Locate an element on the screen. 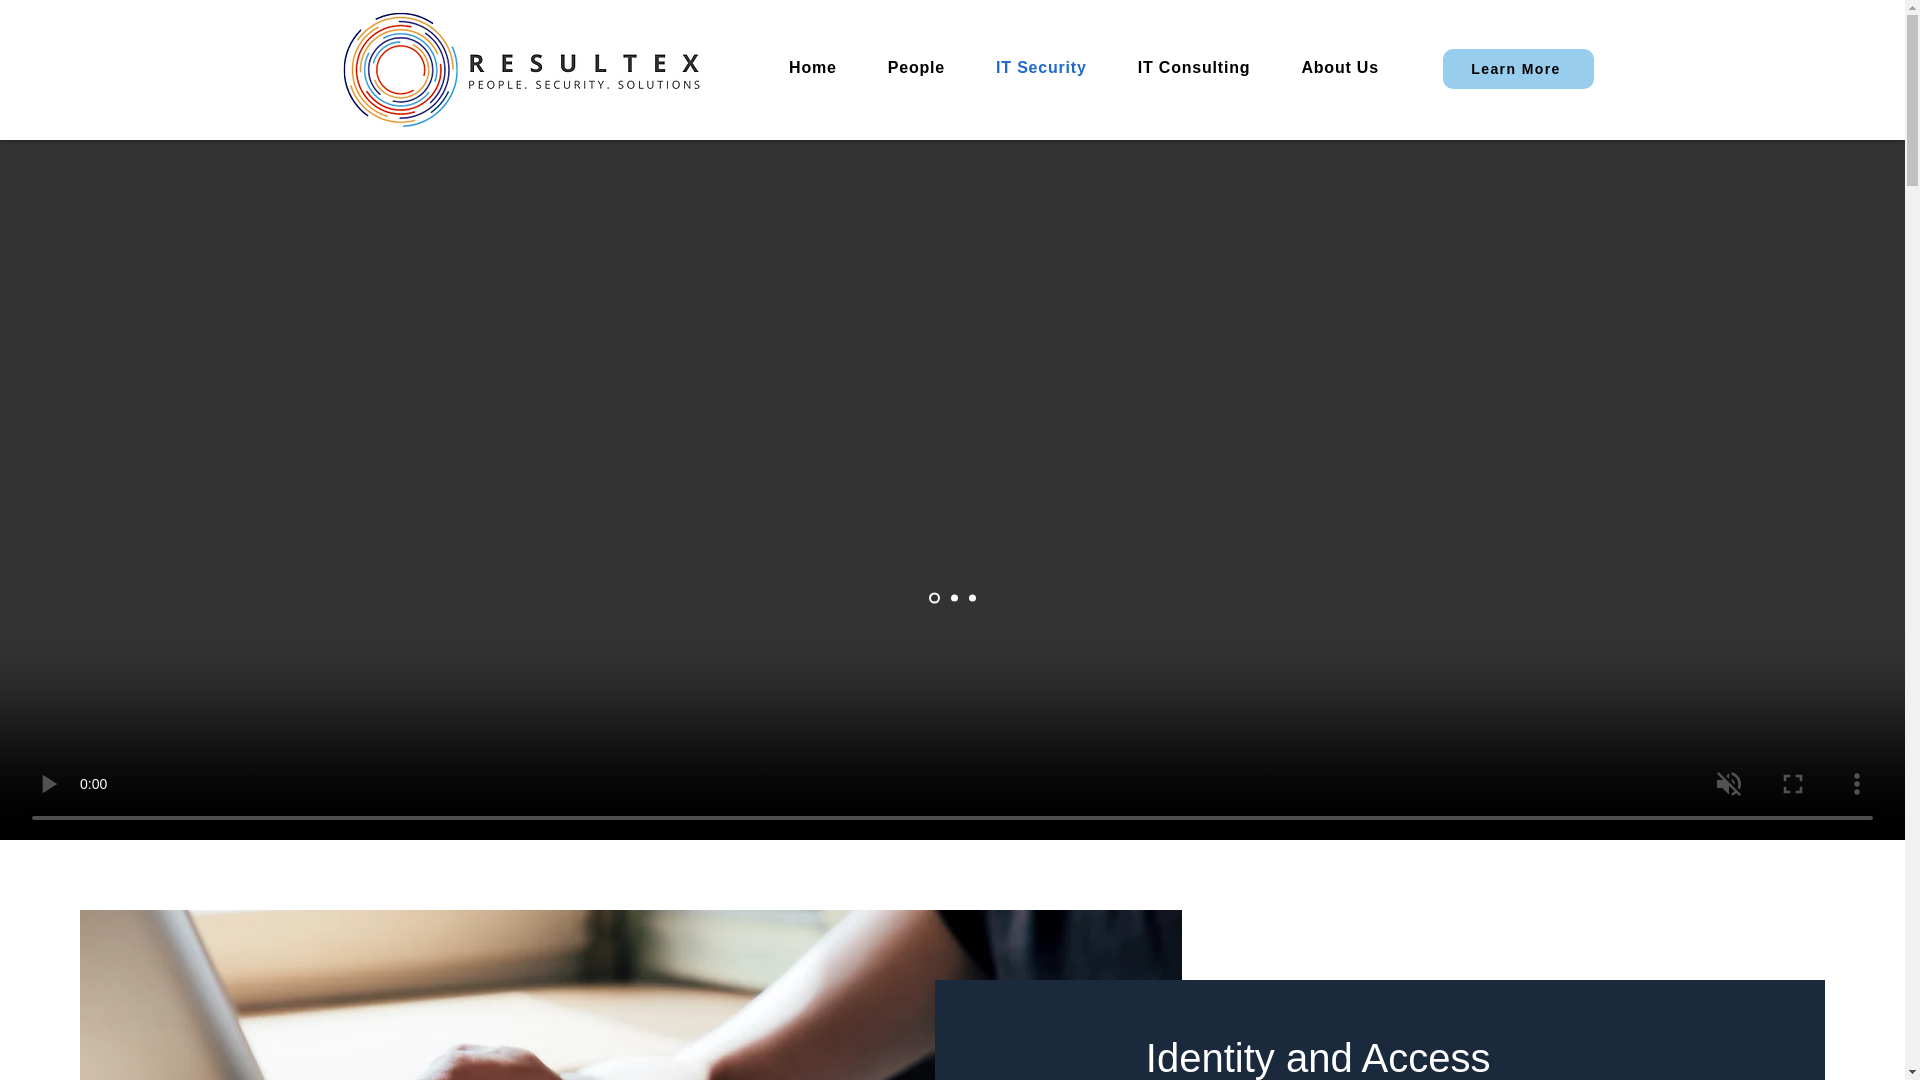  About Us is located at coordinates (1340, 68).